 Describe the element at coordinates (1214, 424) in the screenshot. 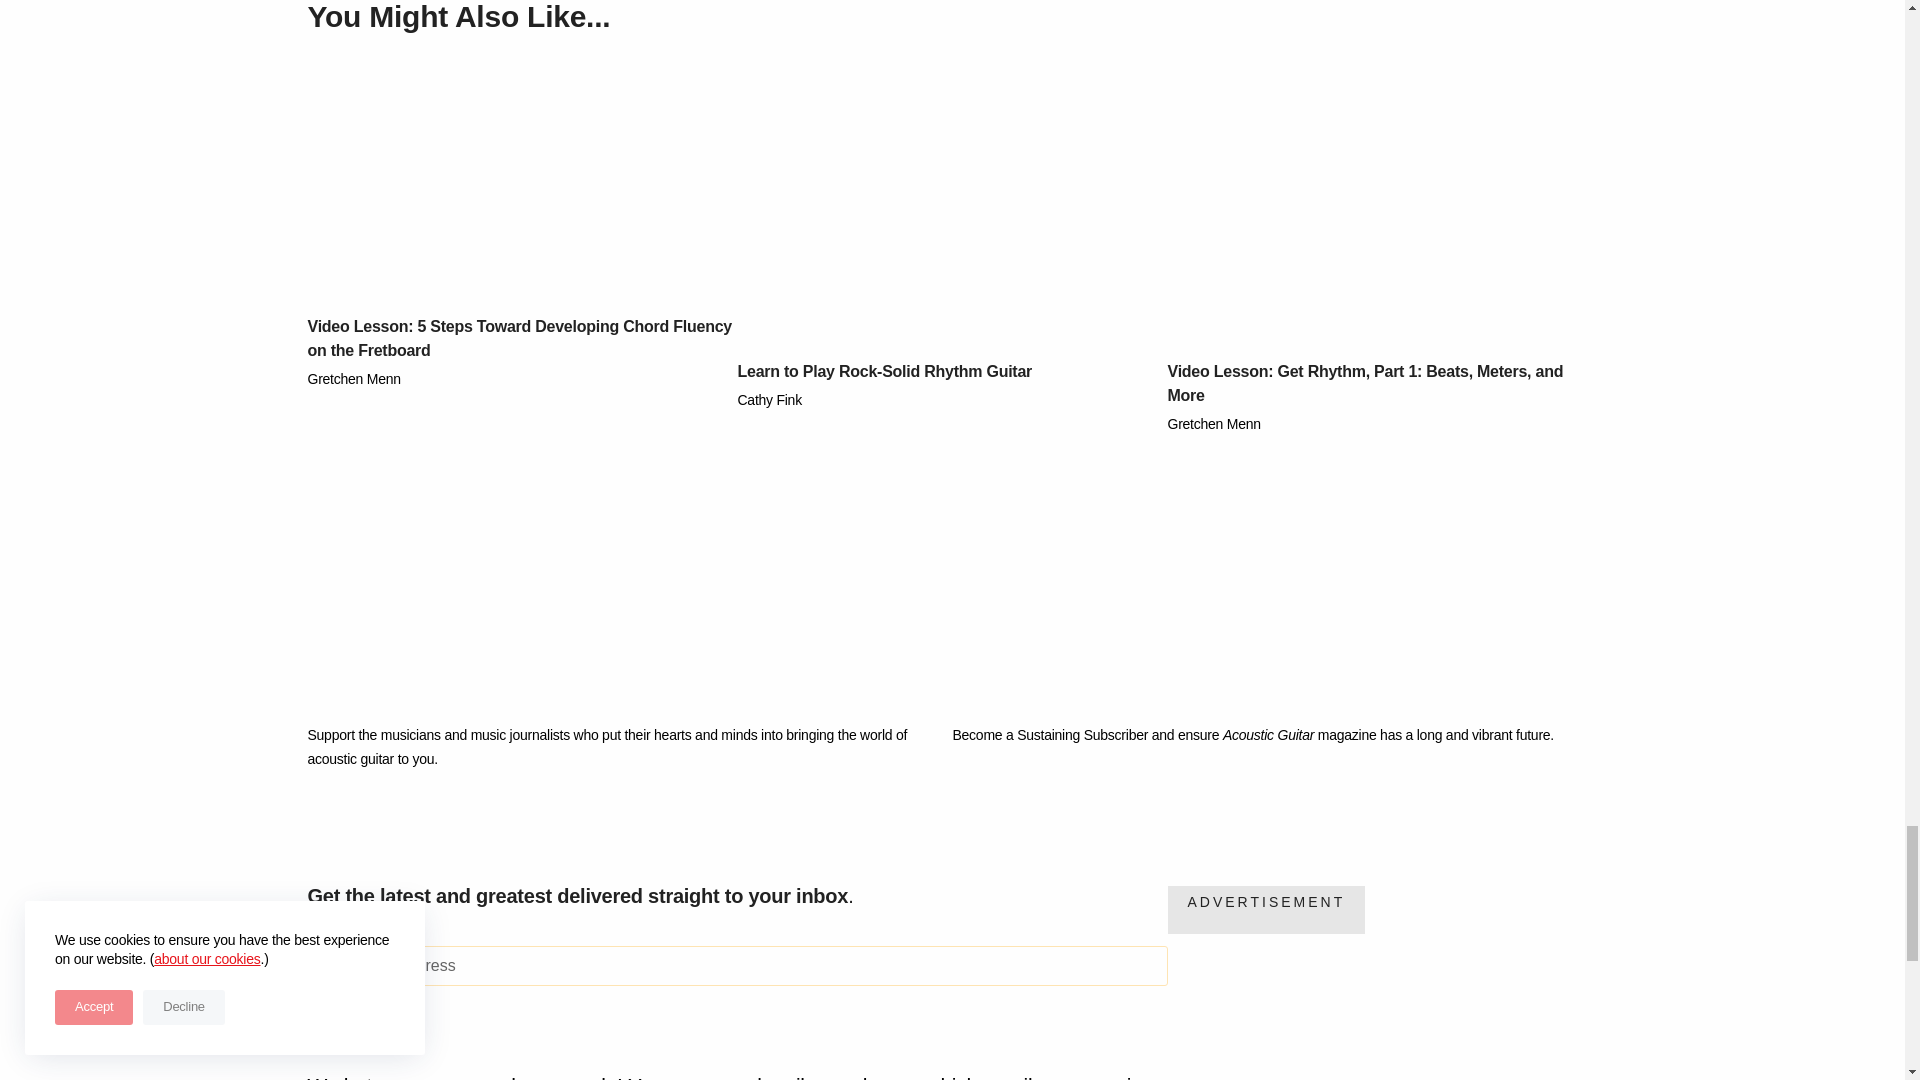

I see `Posts by Gretchen Menn` at that location.